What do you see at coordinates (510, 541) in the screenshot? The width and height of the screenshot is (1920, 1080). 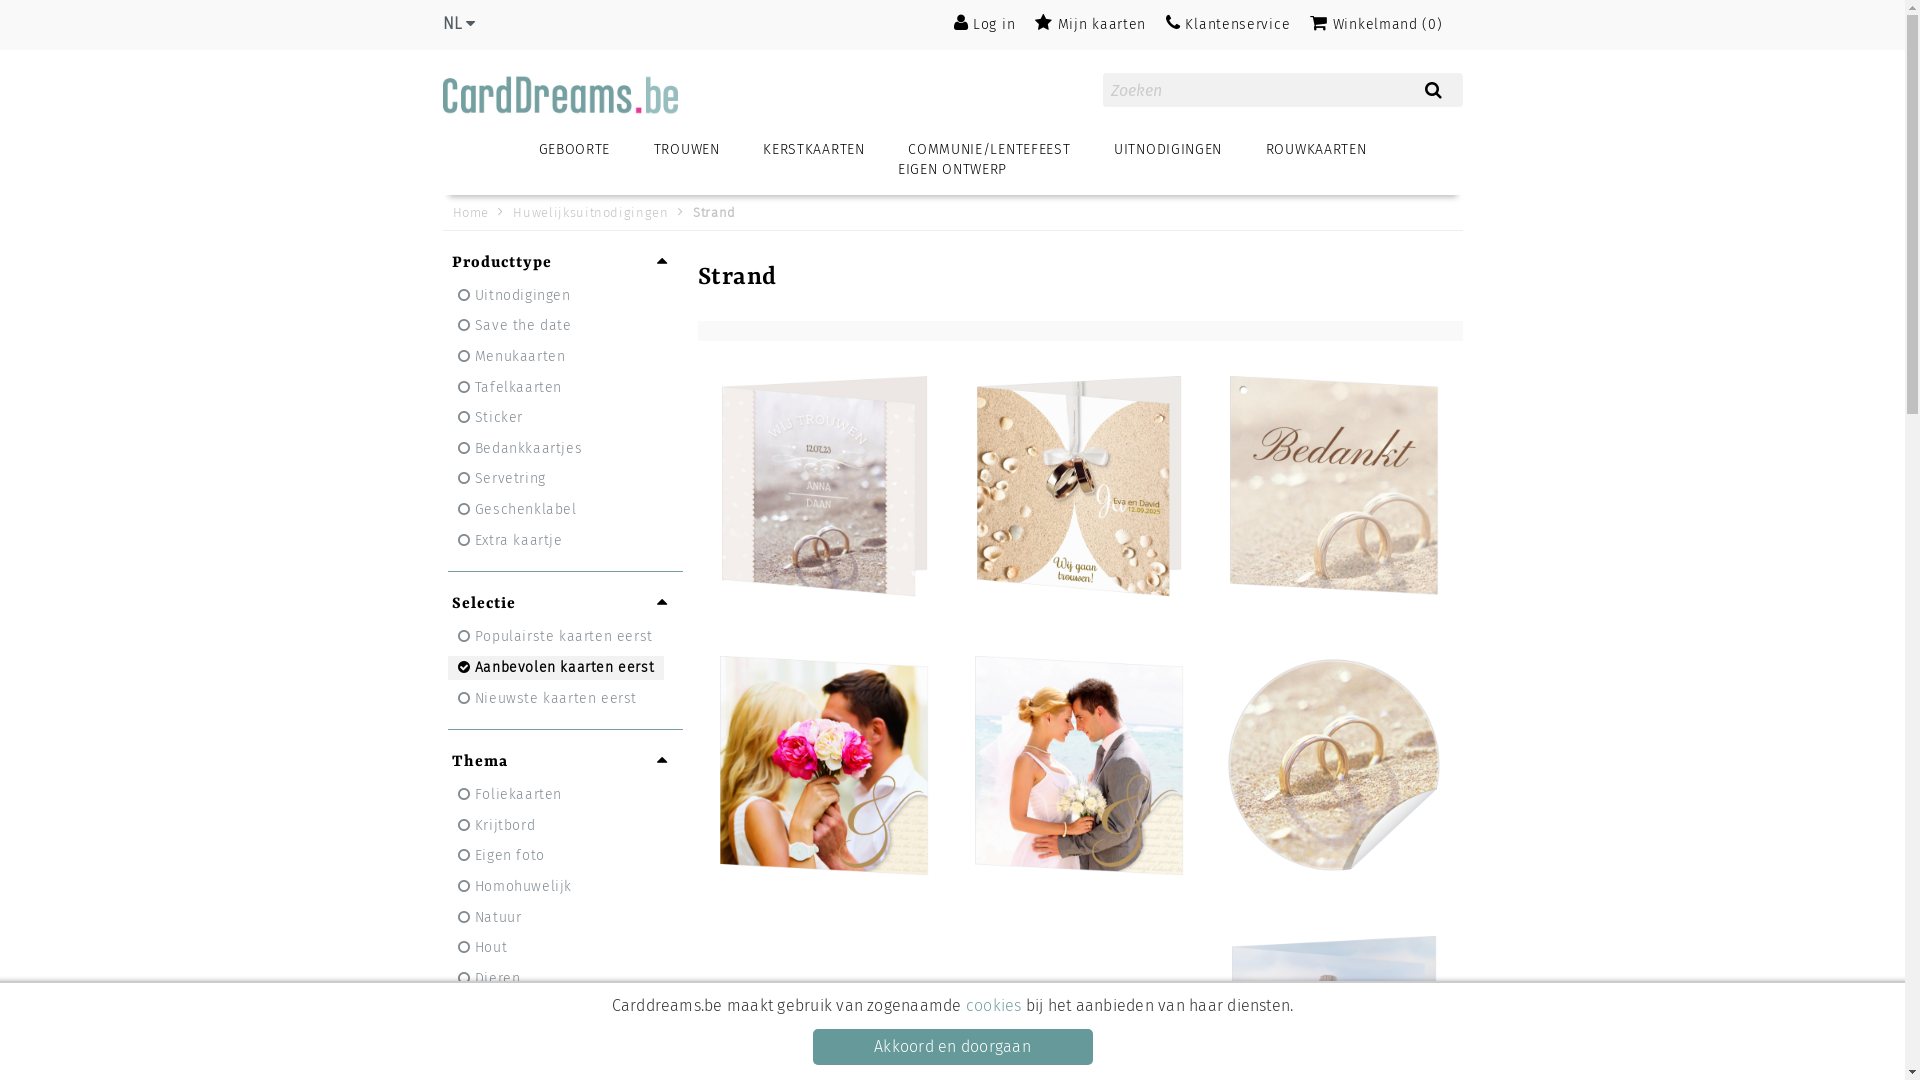 I see ` Extra kaartje` at bounding box center [510, 541].